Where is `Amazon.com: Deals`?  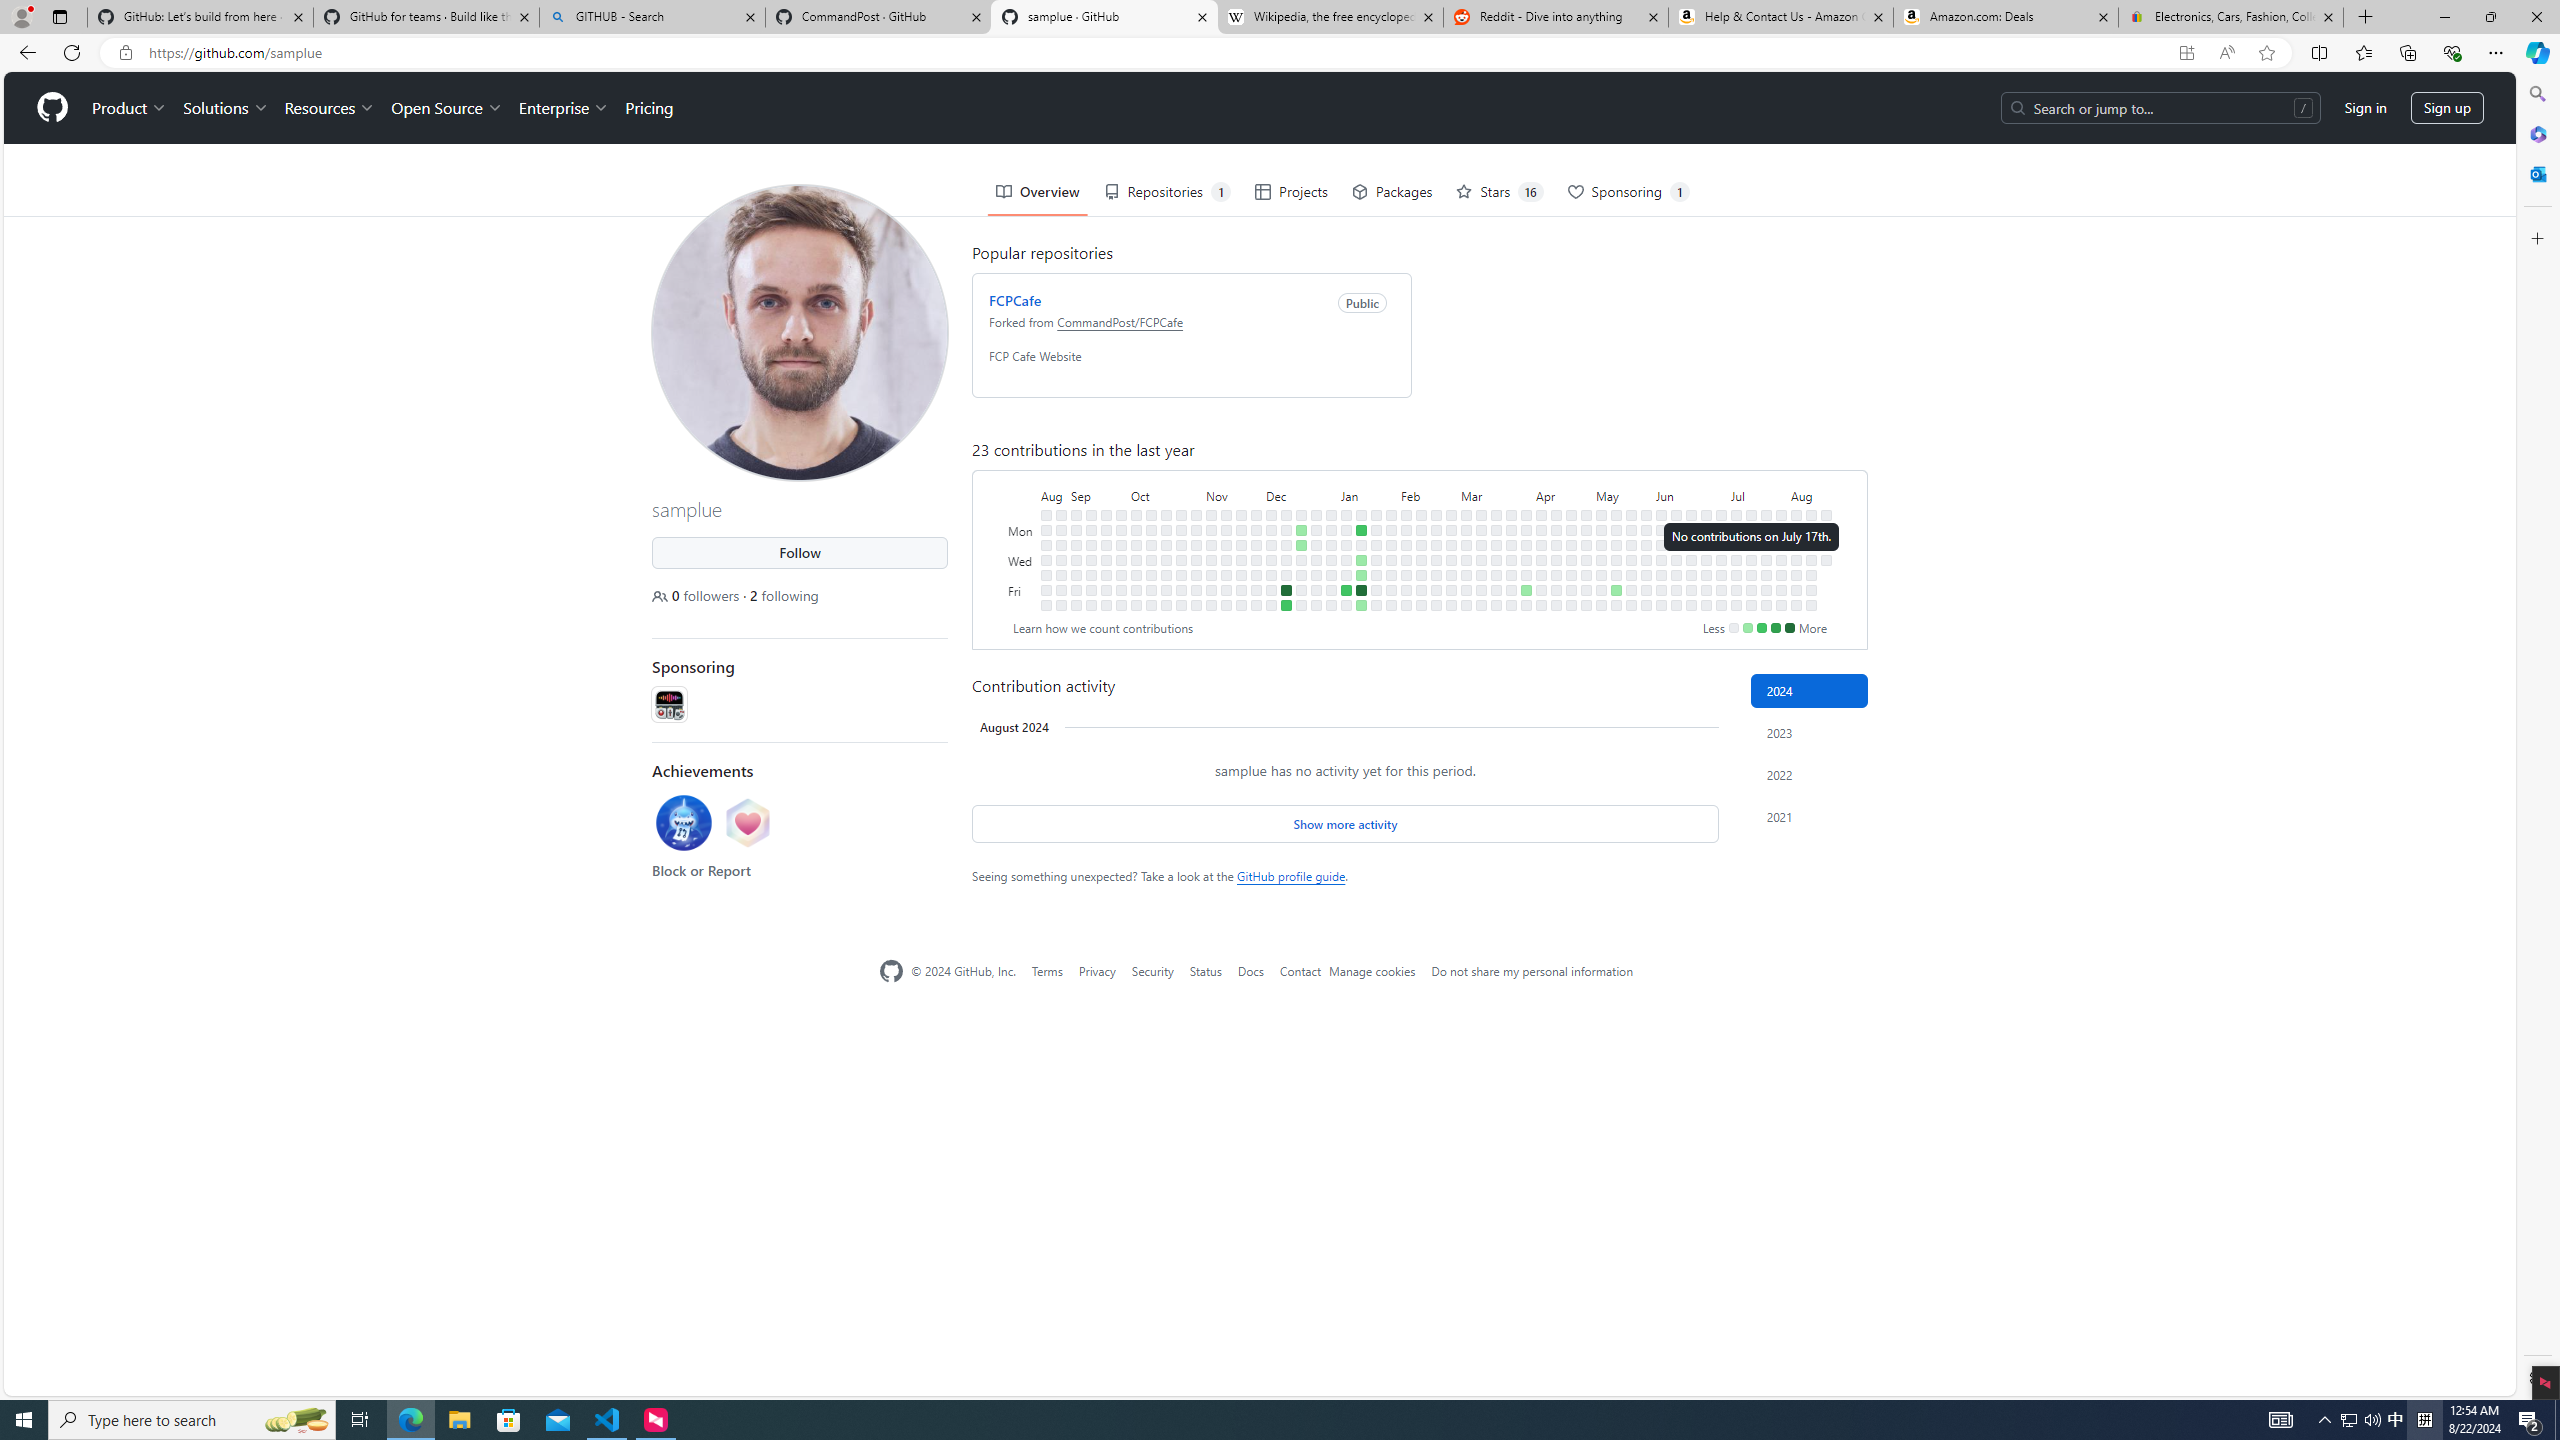
Amazon.com: Deals is located at coordinates (2006, 17).